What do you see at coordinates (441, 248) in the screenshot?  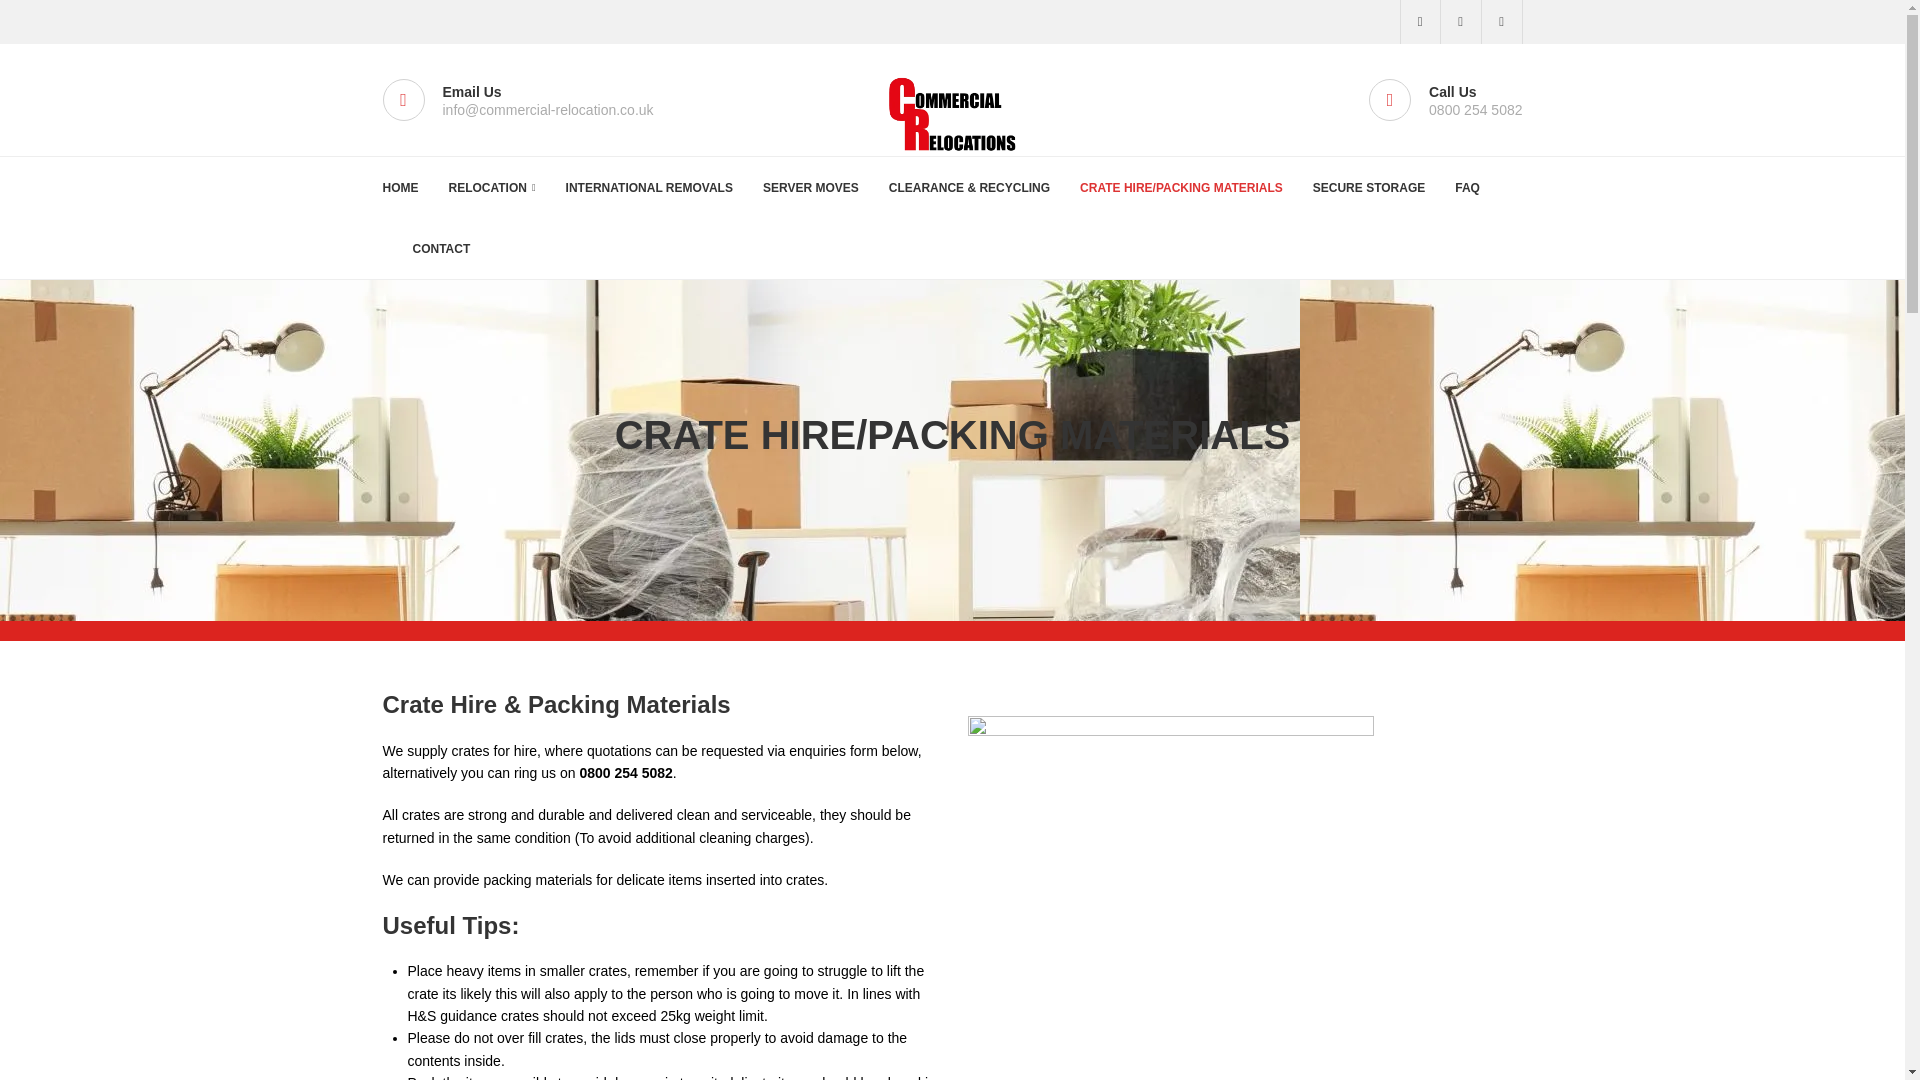 I see `CONTACT` at bounding box center [441, 248].